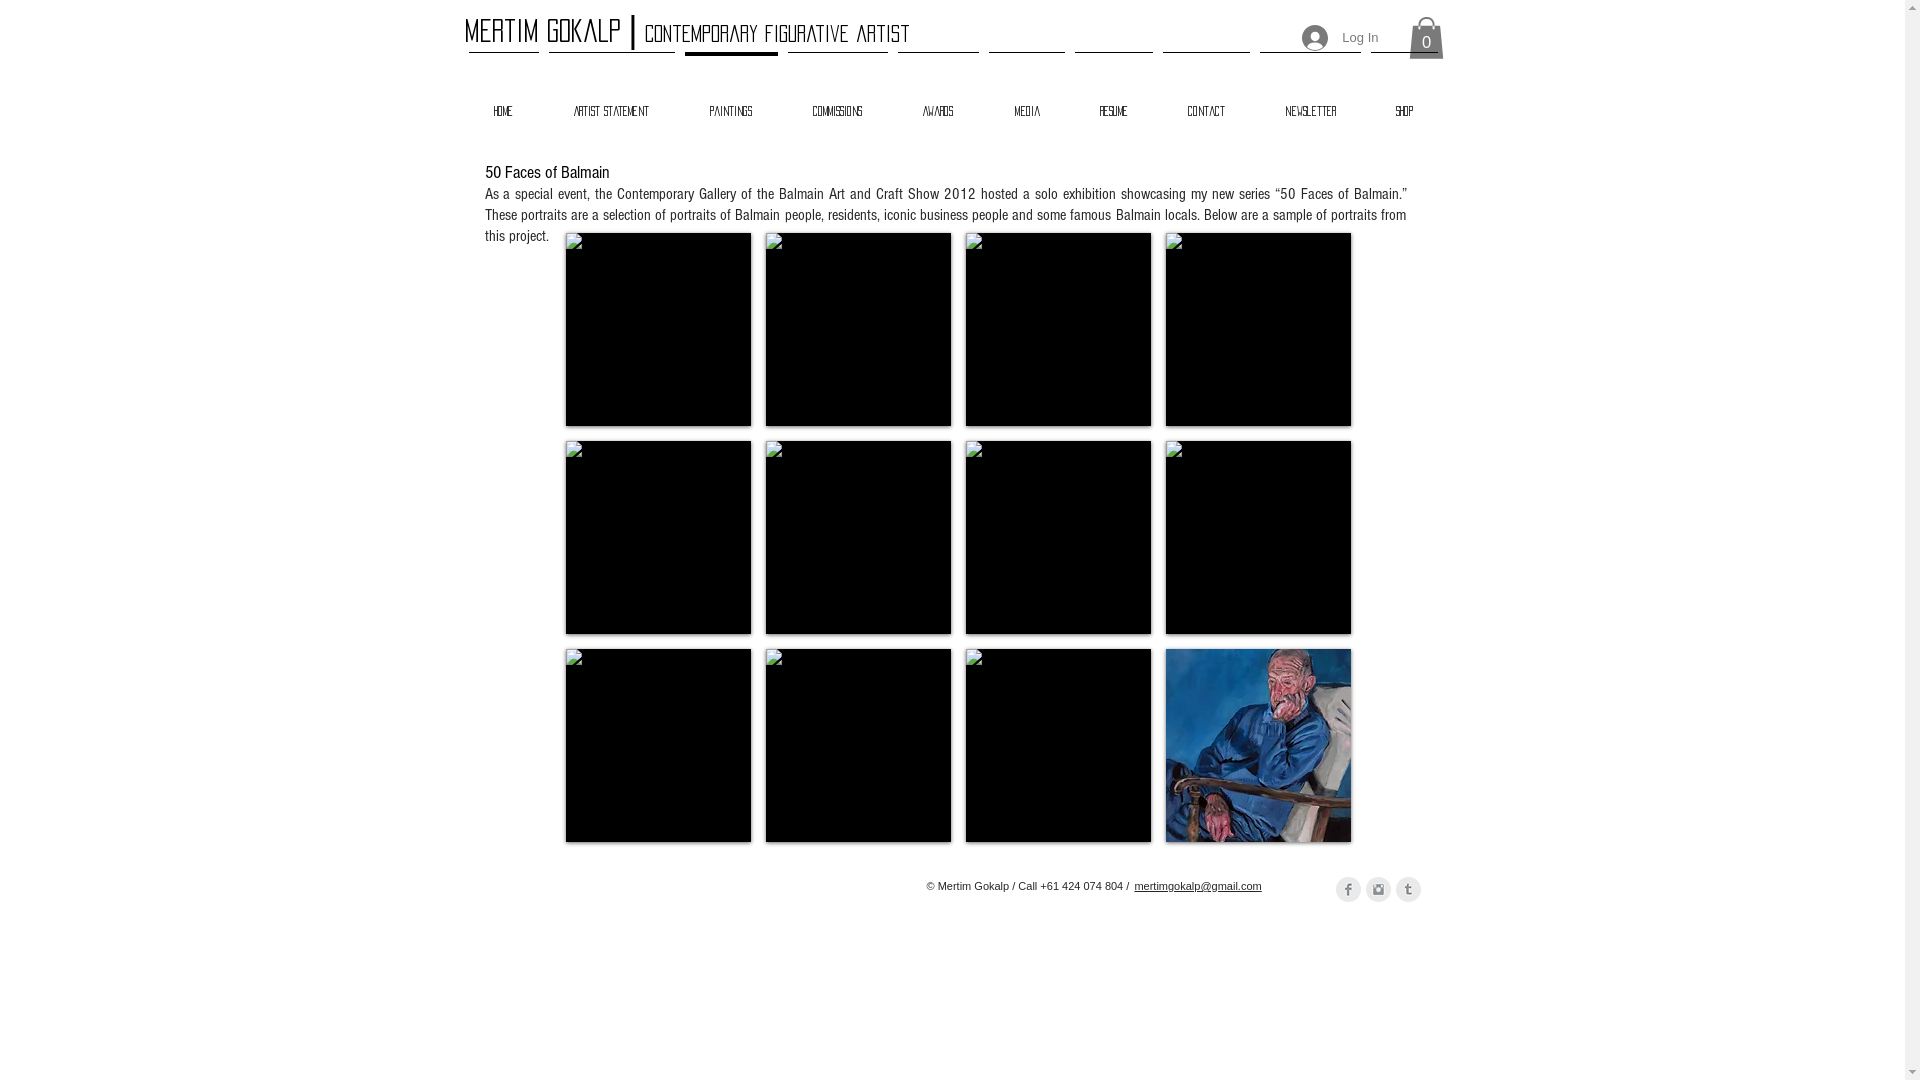 The height and width of the screenshot is (1080, 1920). What do you see at coordinates (688, 32) in the screenshot?
I see `Mertim Gokalp | Contemporary figurative artist` at bounding box center [688, 32].